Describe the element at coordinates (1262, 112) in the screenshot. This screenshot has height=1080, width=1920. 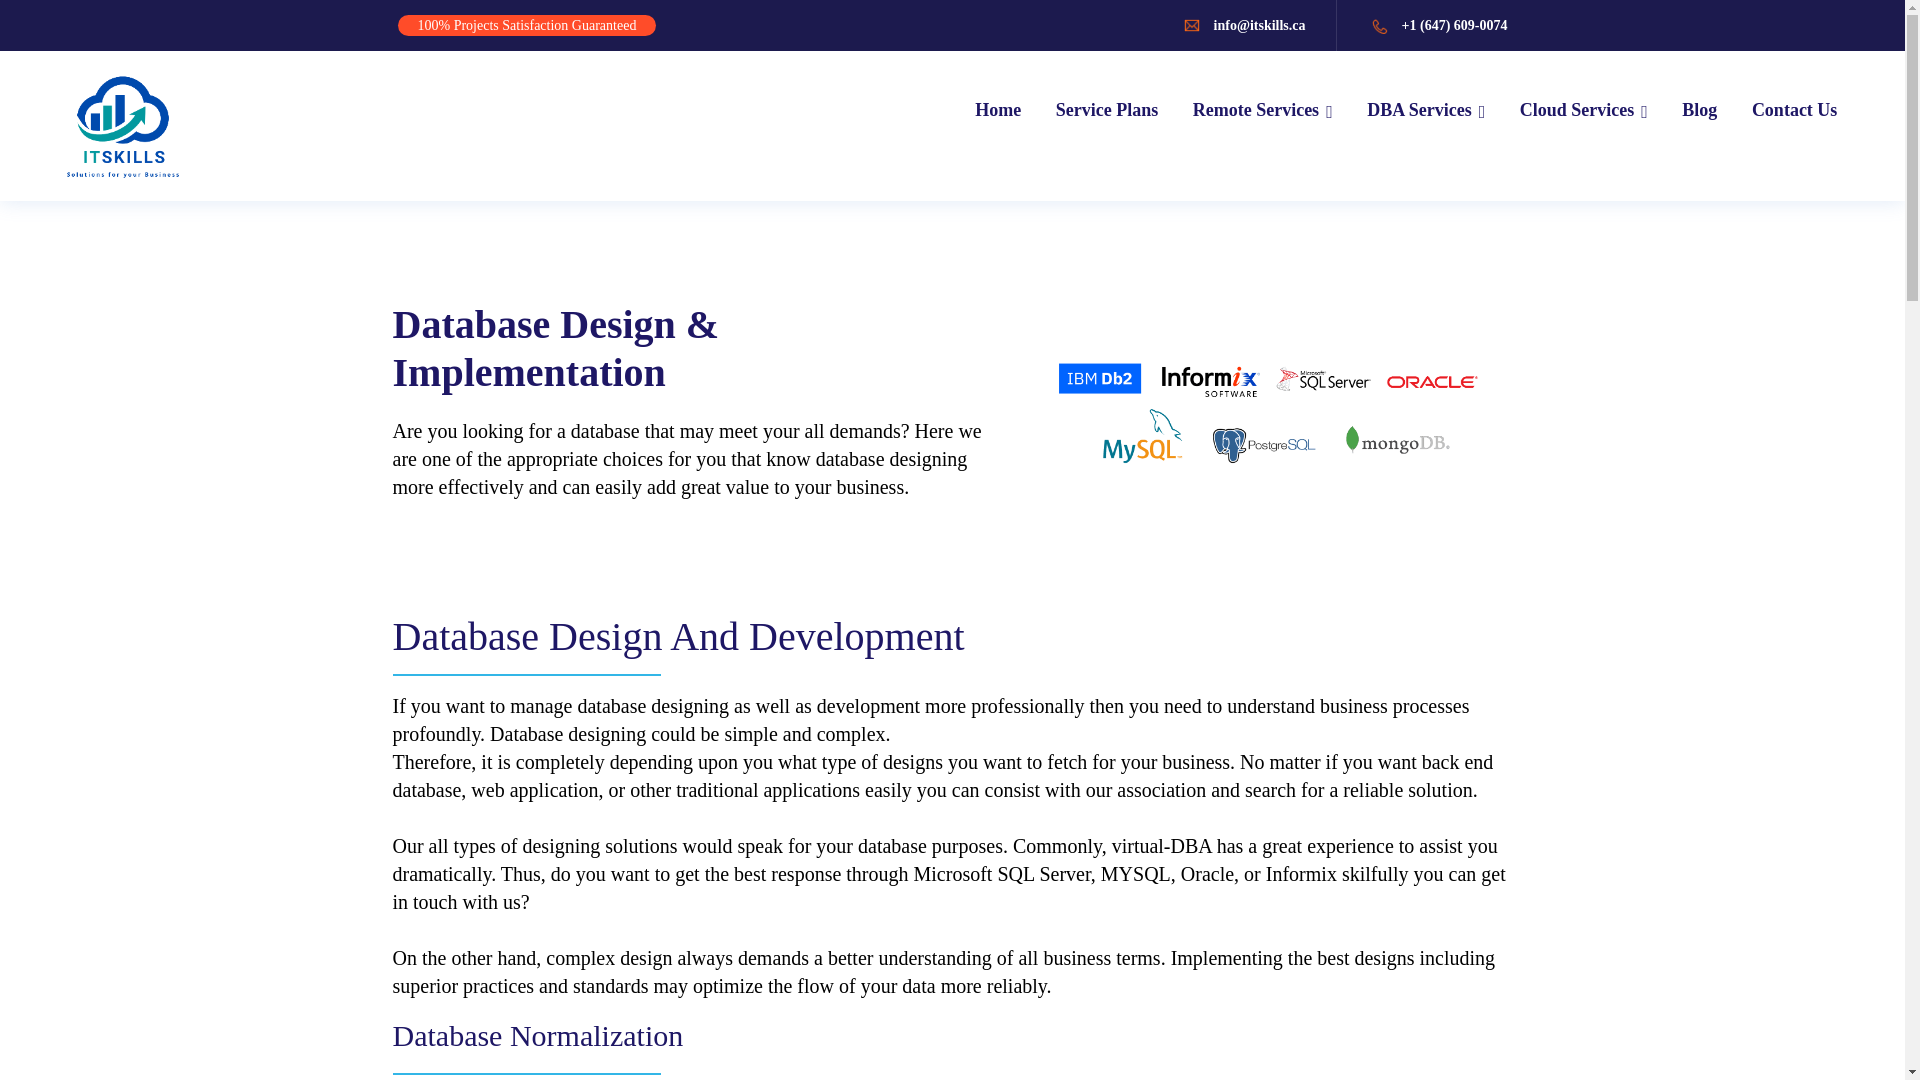
I see `Remote Services` at that location.